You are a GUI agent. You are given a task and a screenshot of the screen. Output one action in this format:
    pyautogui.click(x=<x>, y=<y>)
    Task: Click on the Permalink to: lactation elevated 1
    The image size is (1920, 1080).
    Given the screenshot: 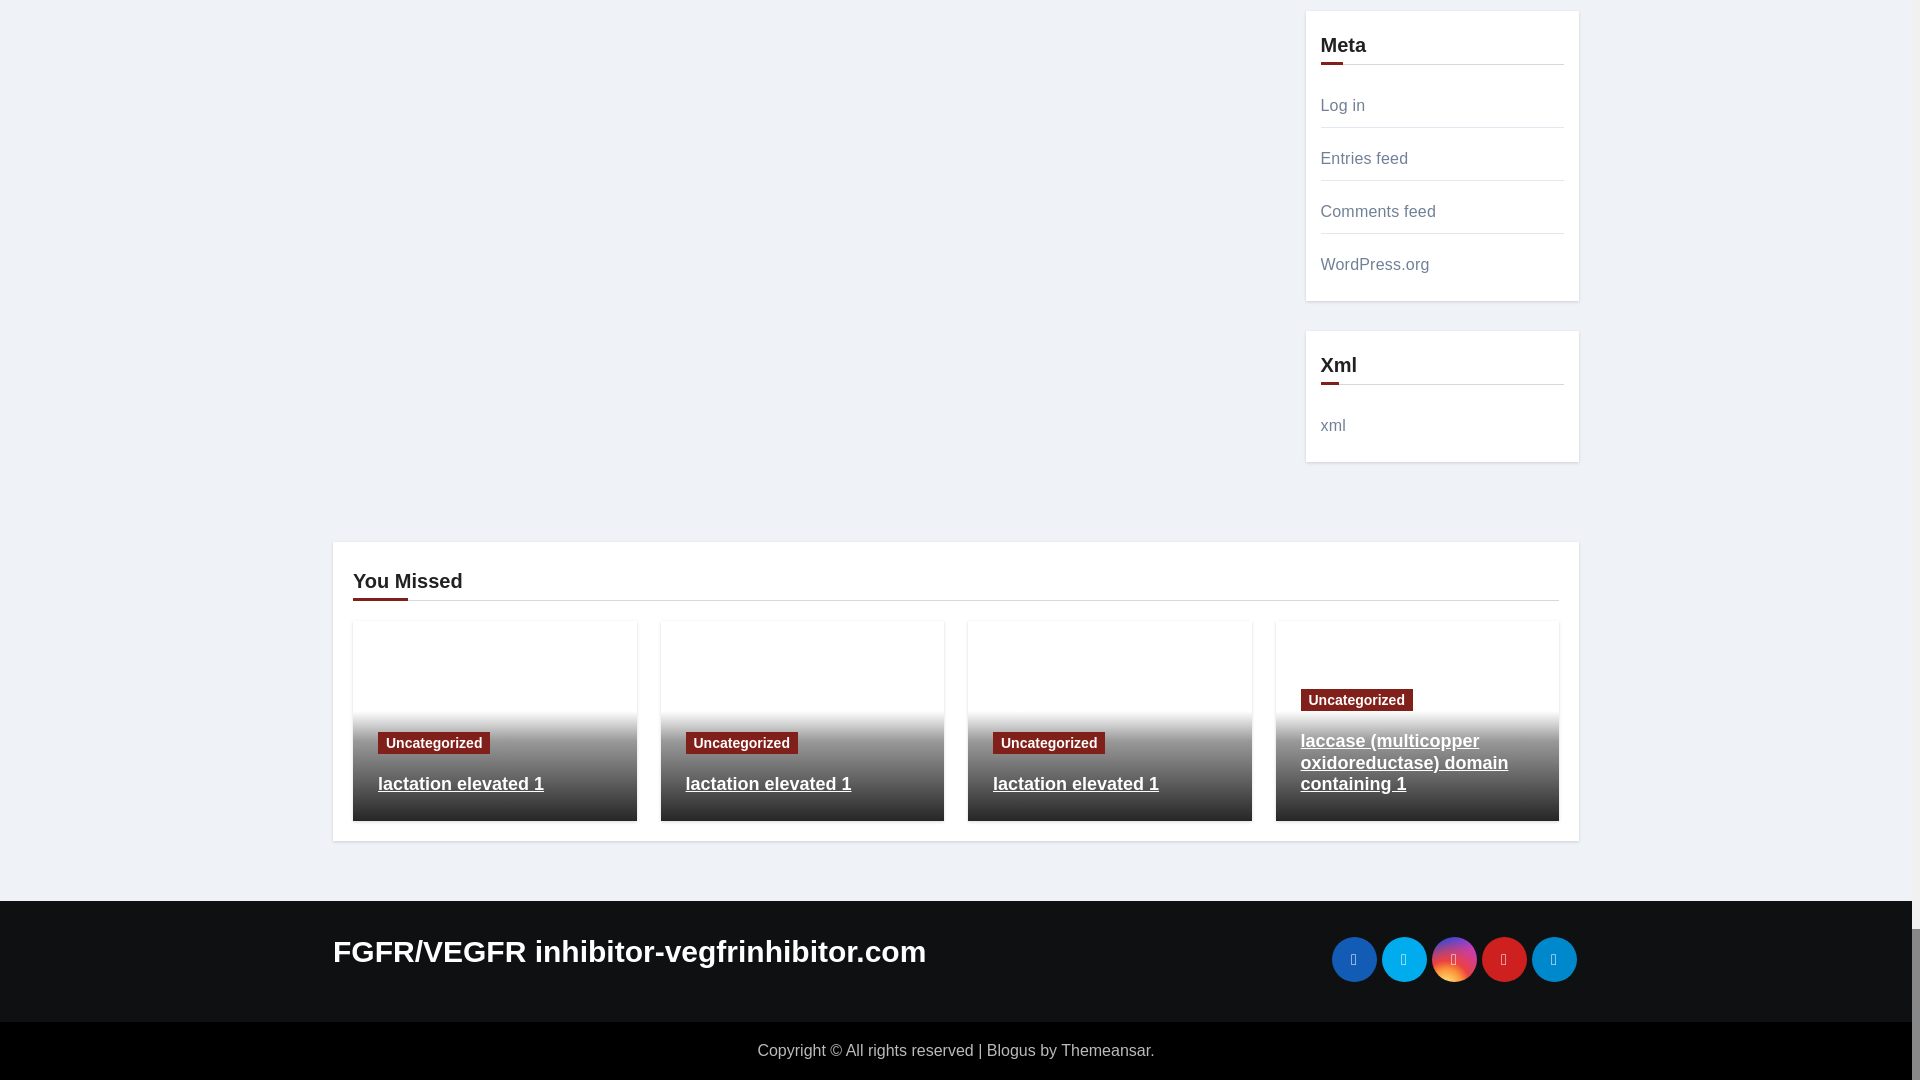 What is the action you would take?
    pyautogui.click(x=768, y=784)
    